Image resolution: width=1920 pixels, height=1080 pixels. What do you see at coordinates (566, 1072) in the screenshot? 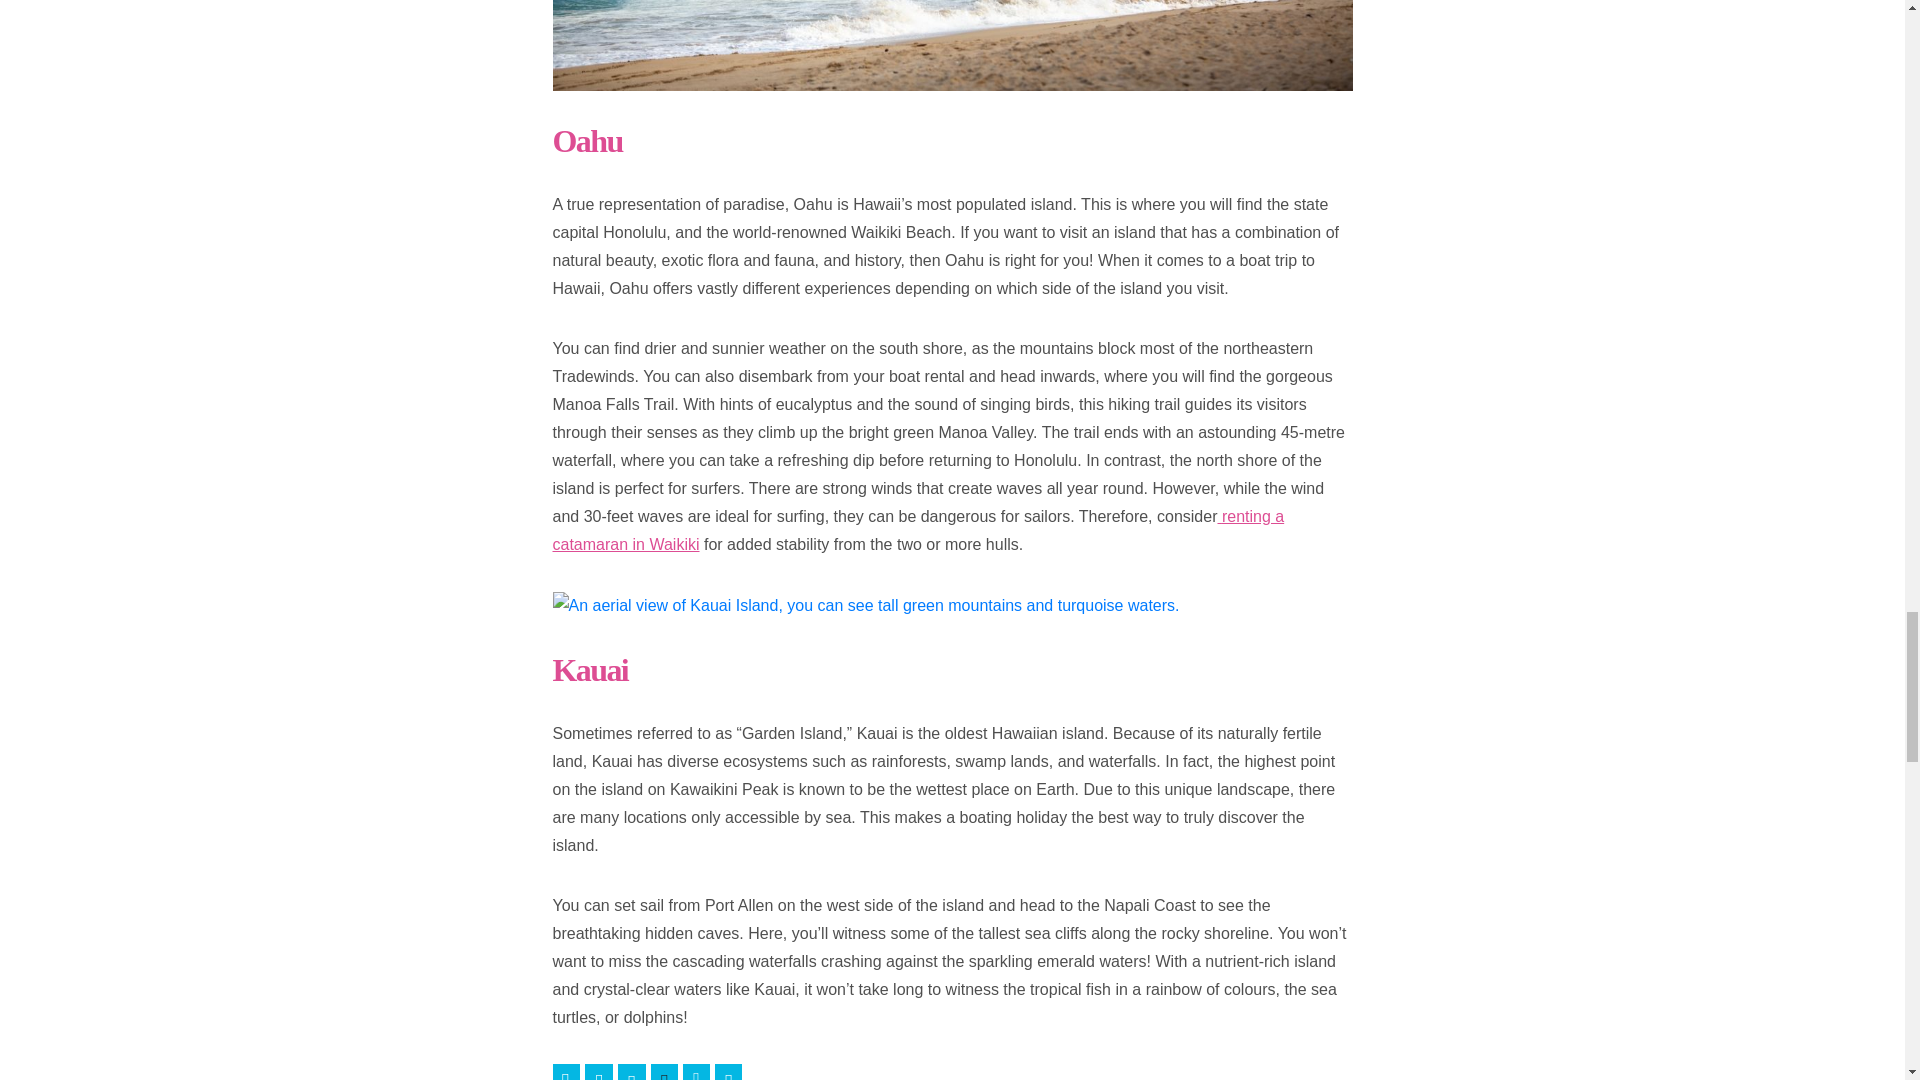
I see `Share this article on Facebook` at bounding box center [566, 1072].